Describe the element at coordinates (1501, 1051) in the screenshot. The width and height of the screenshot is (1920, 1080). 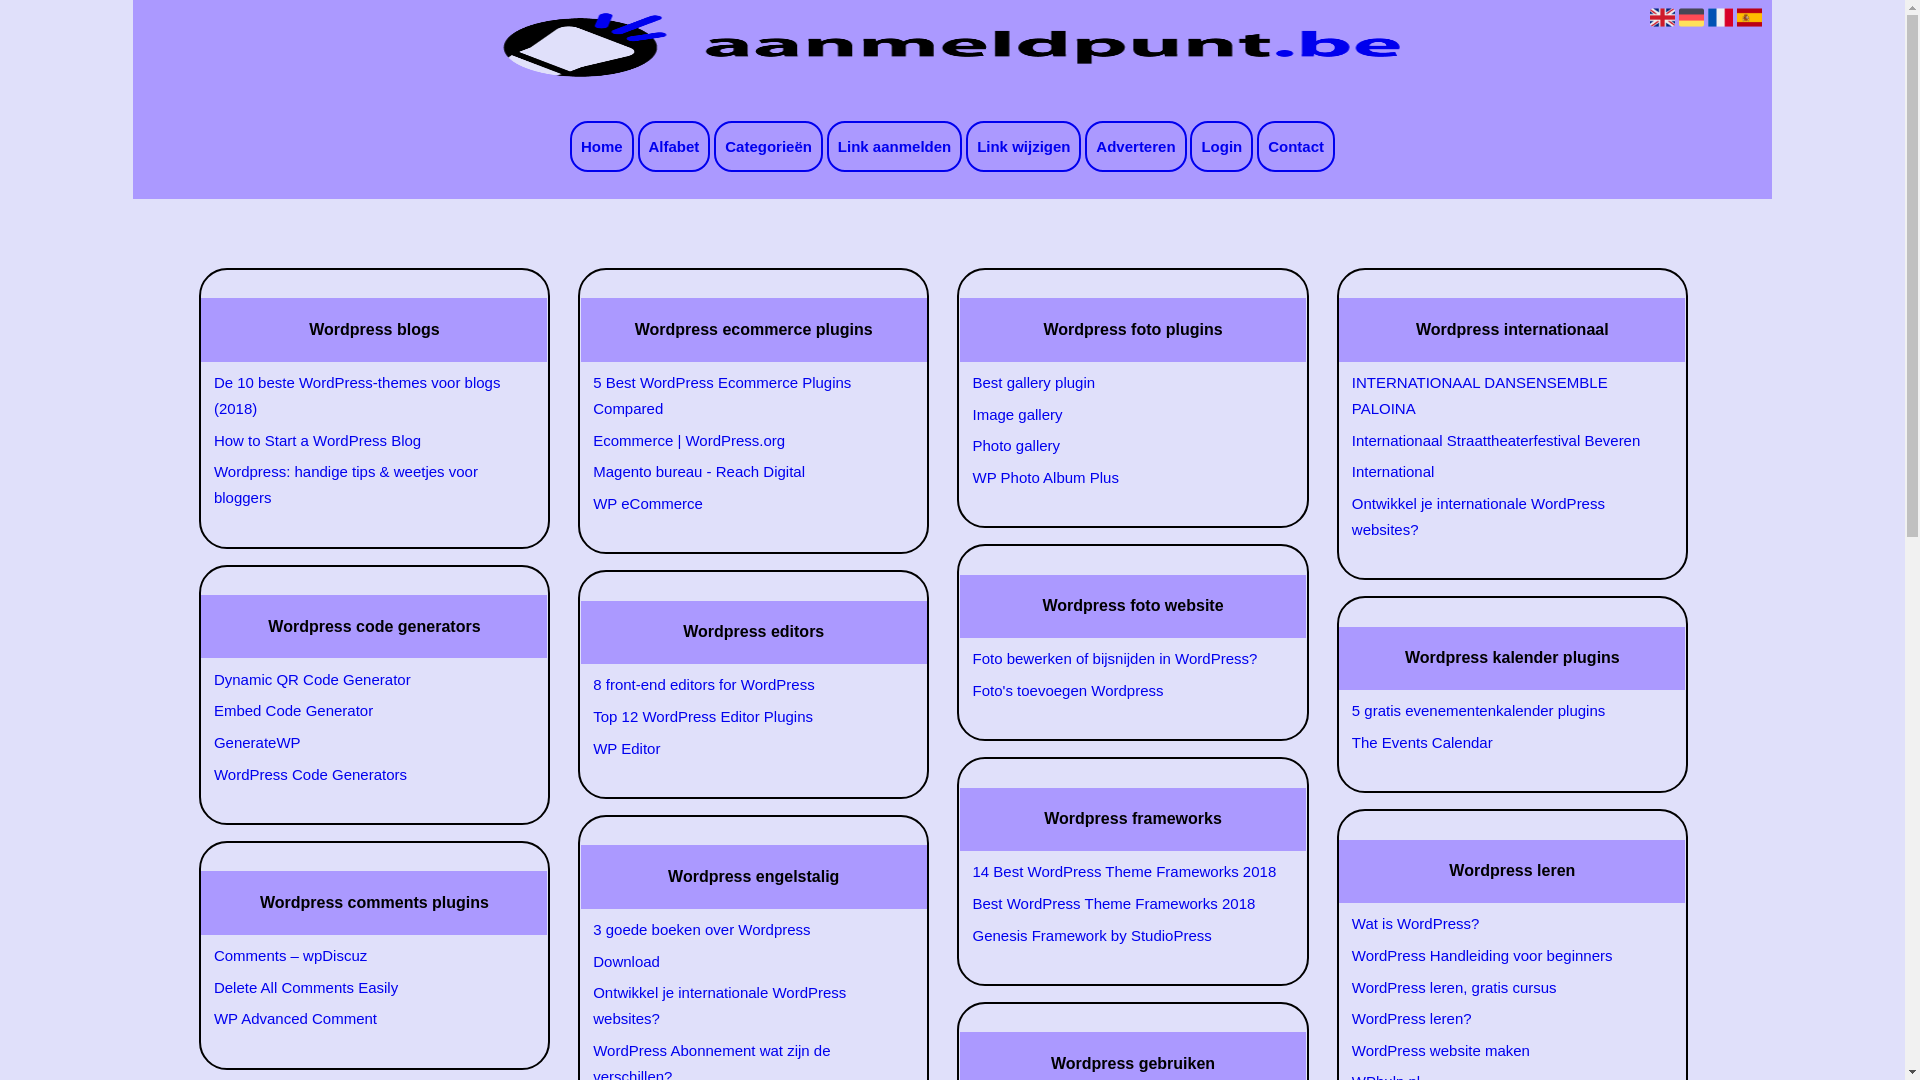
I see `WordPress website maken` at that location.